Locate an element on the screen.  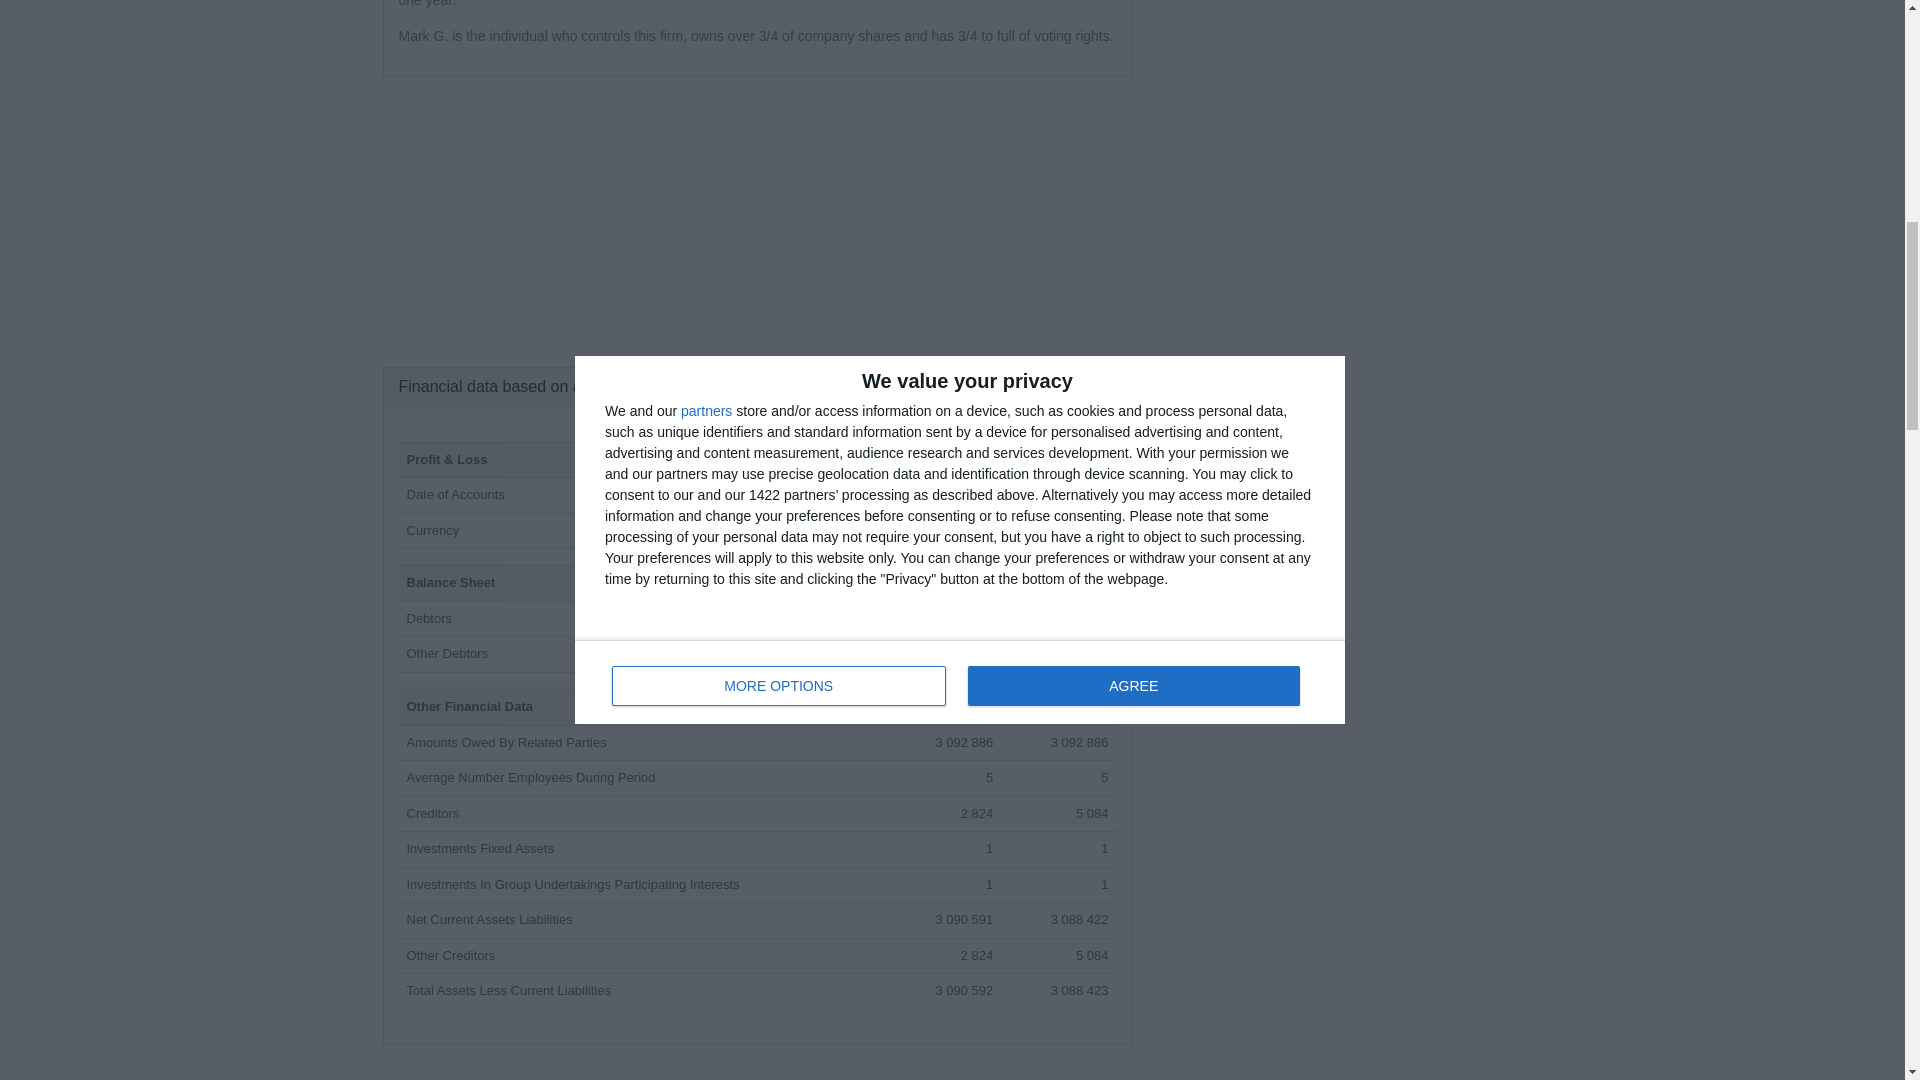
AverageNumberEmployeesDuringPeriod is located at coordinates (530, 778).